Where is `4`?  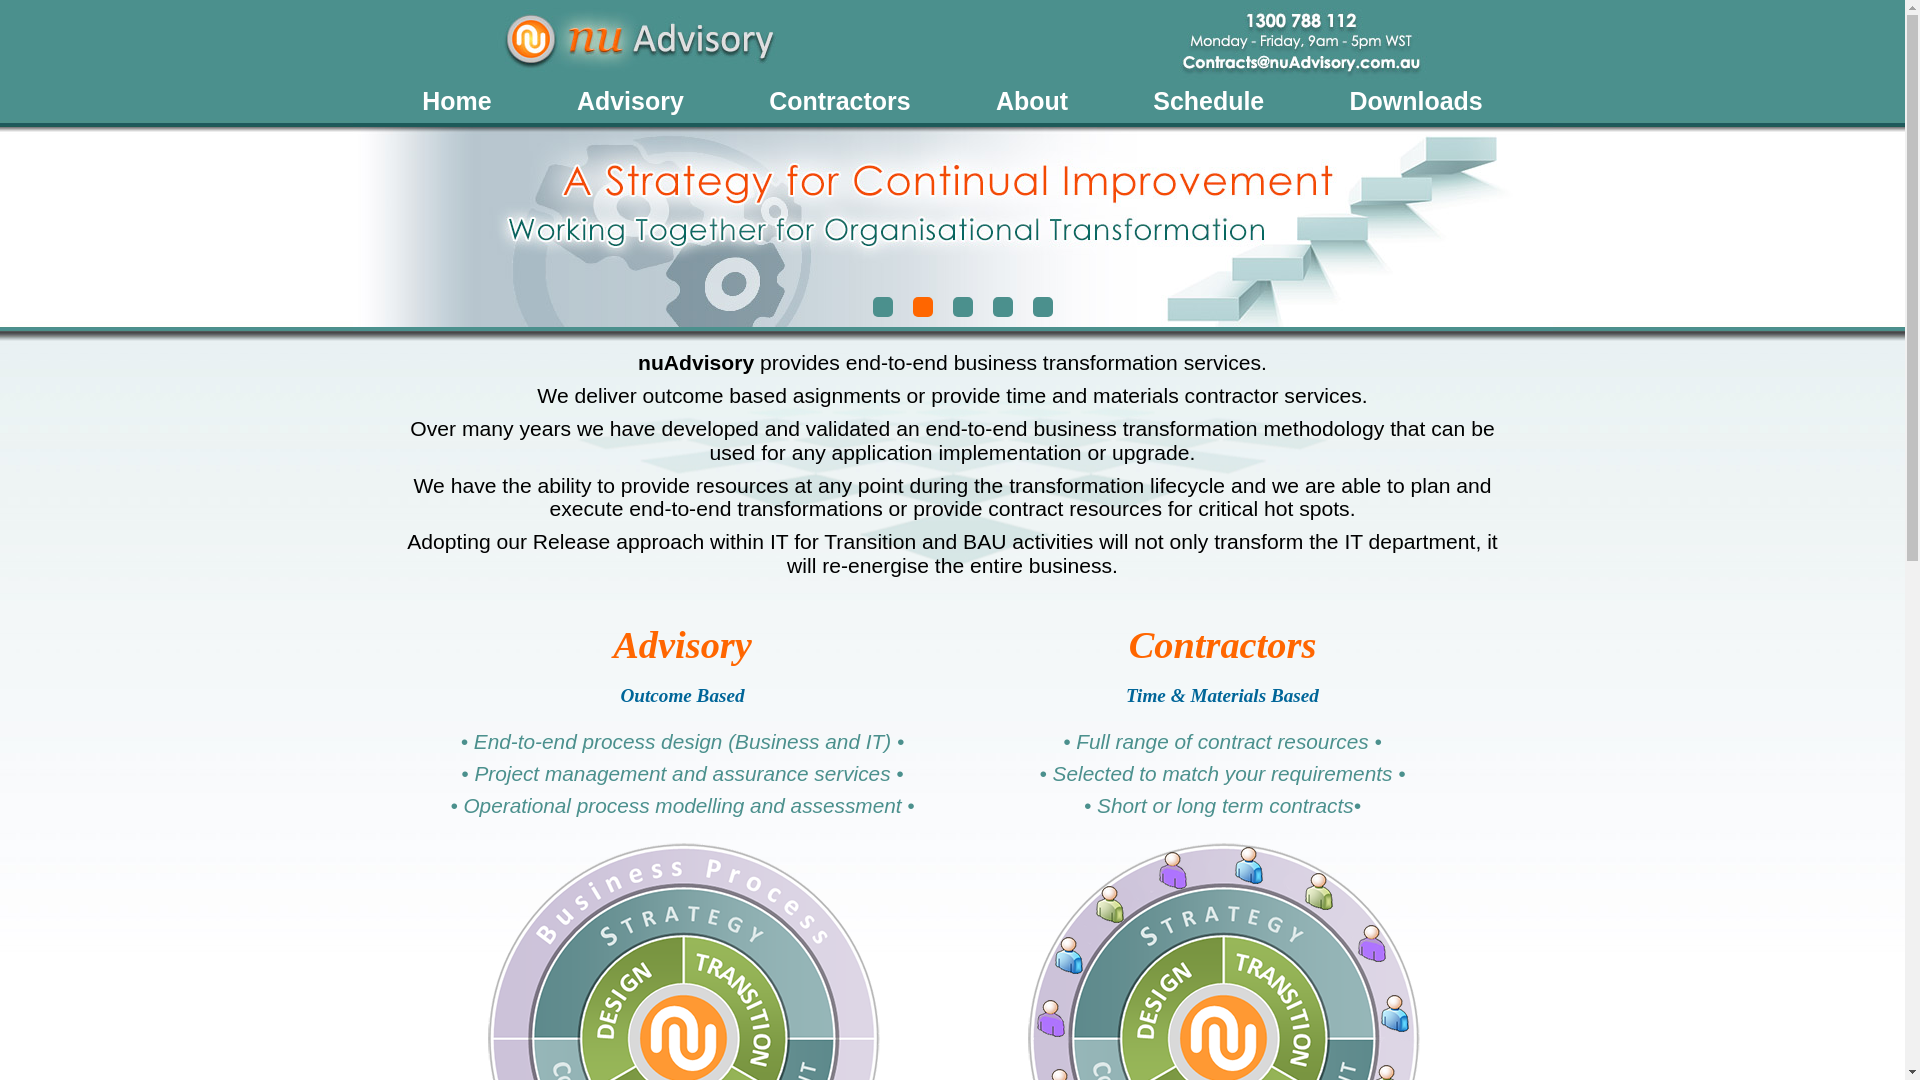
4 is located at coordinates (1002, 307).